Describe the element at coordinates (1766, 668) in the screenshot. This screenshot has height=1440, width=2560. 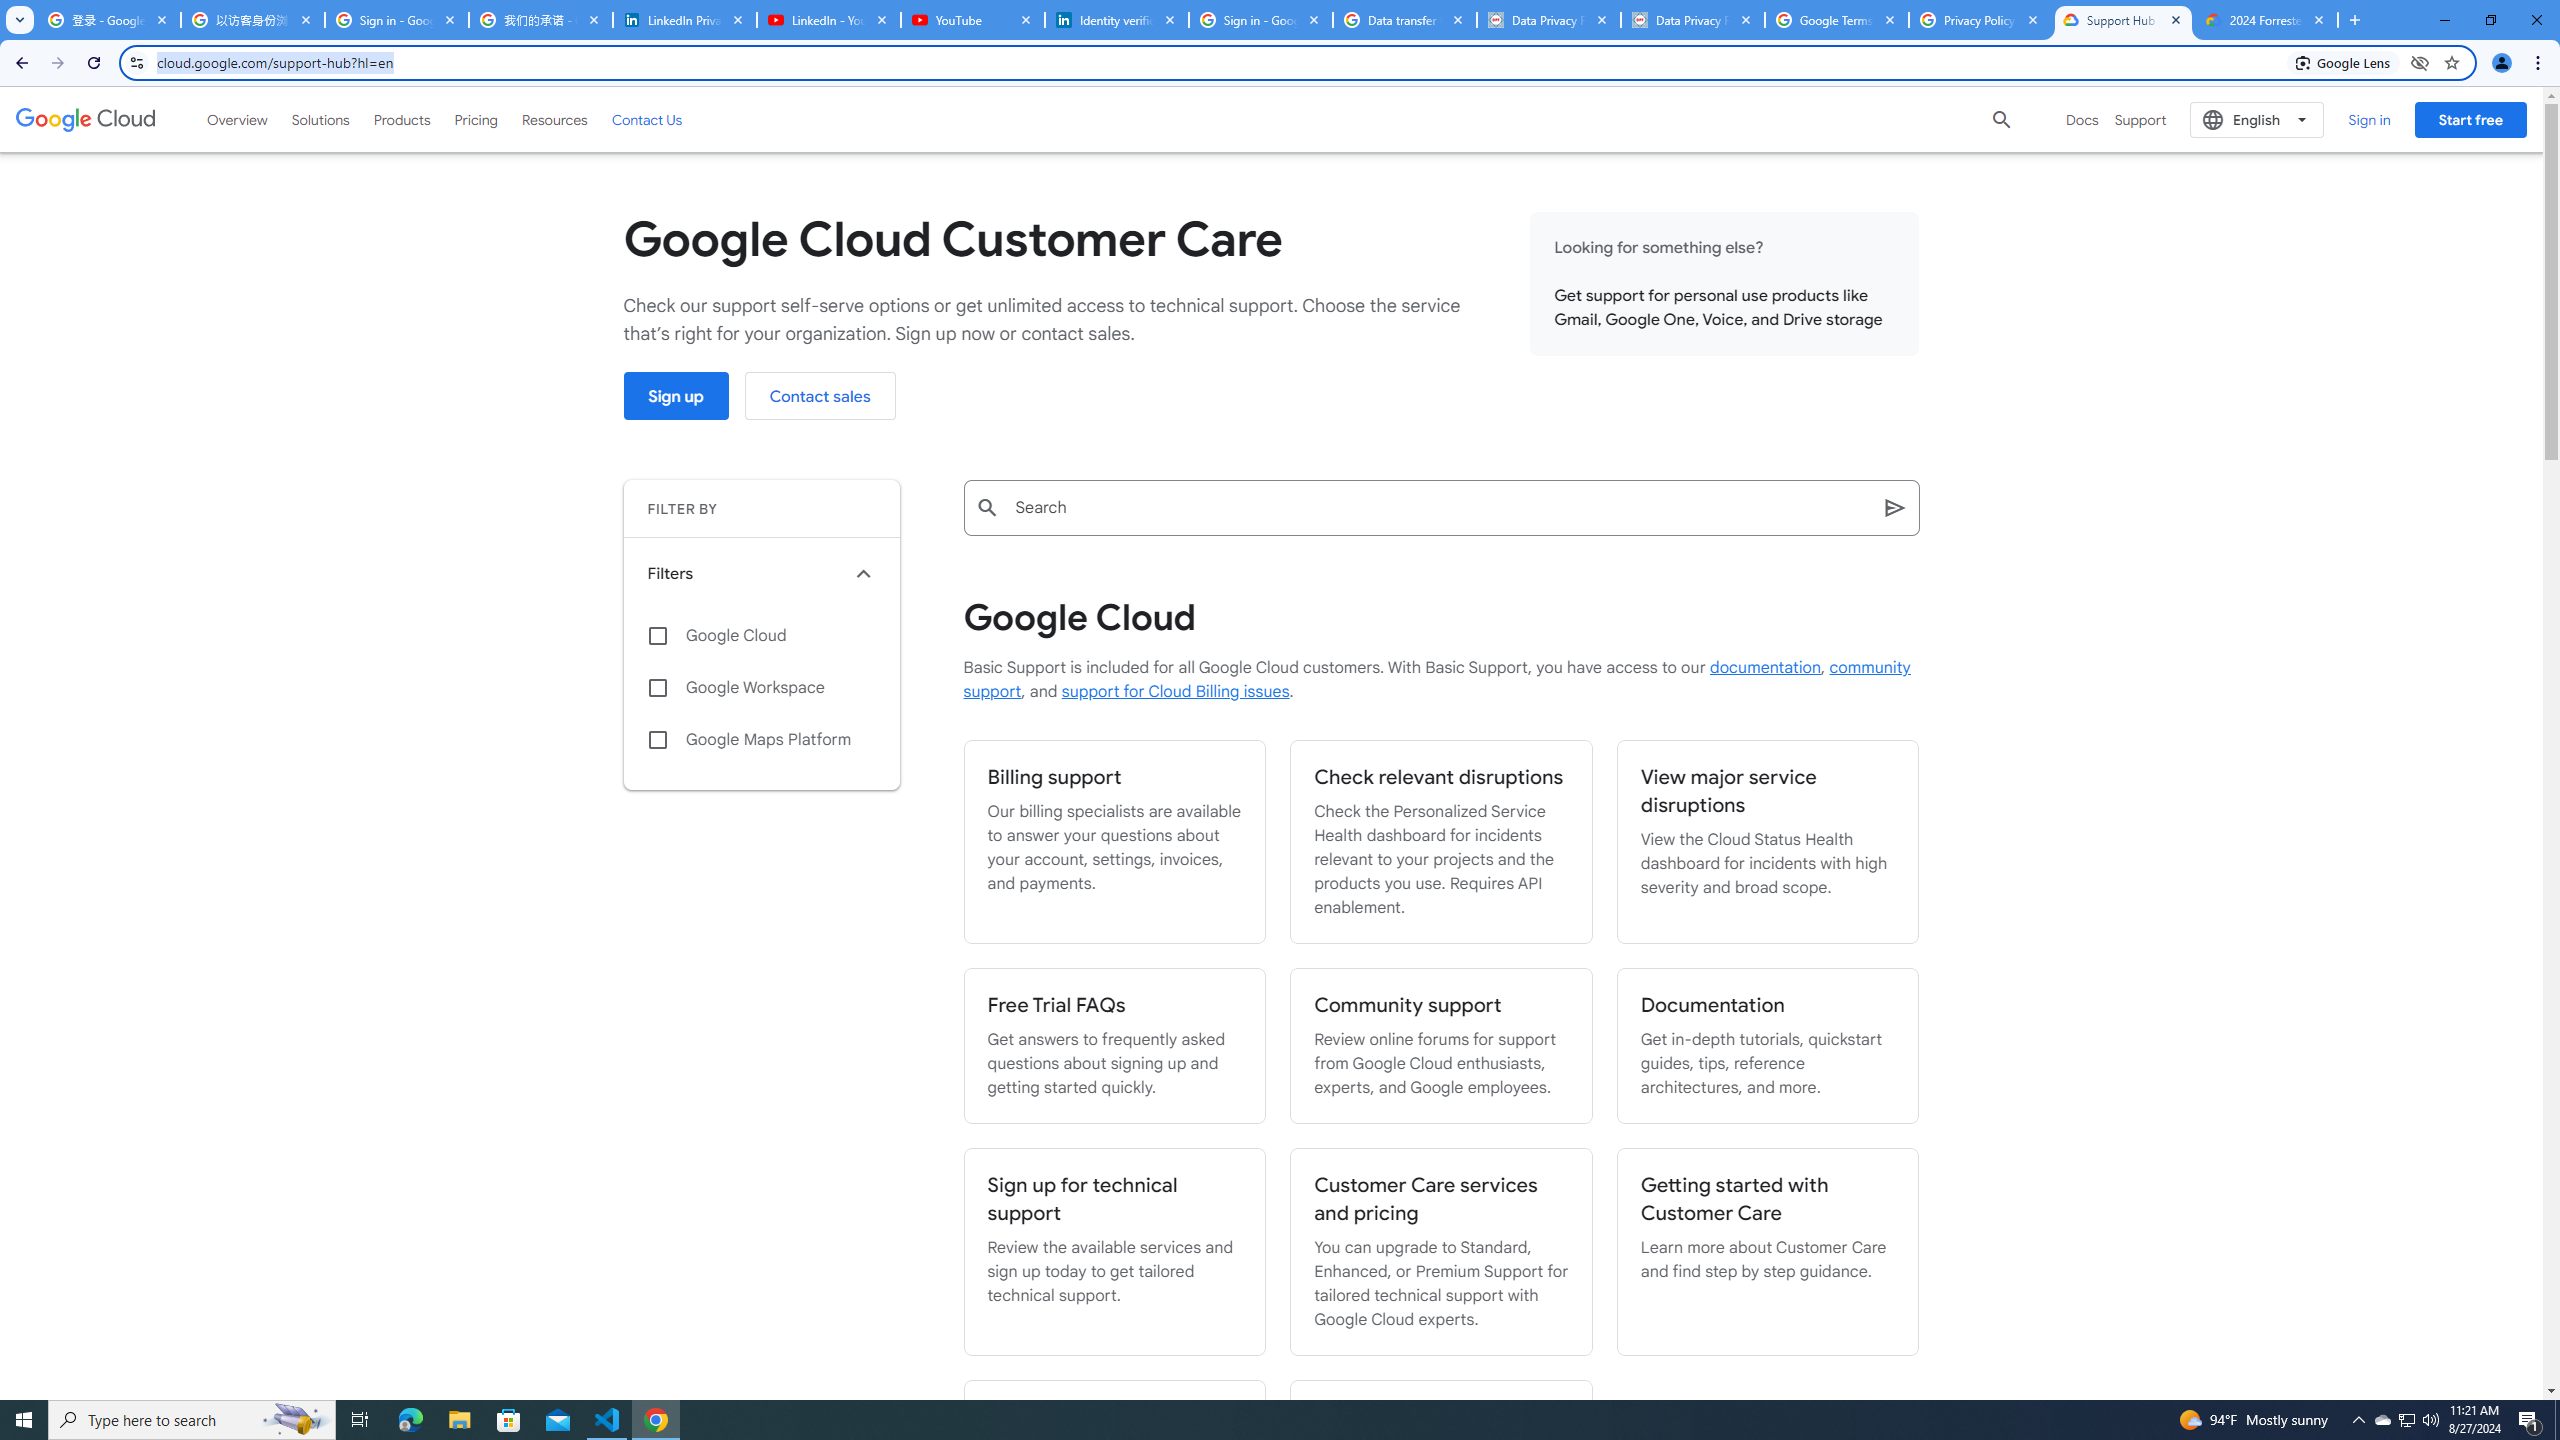
I see `documentation` at that location.